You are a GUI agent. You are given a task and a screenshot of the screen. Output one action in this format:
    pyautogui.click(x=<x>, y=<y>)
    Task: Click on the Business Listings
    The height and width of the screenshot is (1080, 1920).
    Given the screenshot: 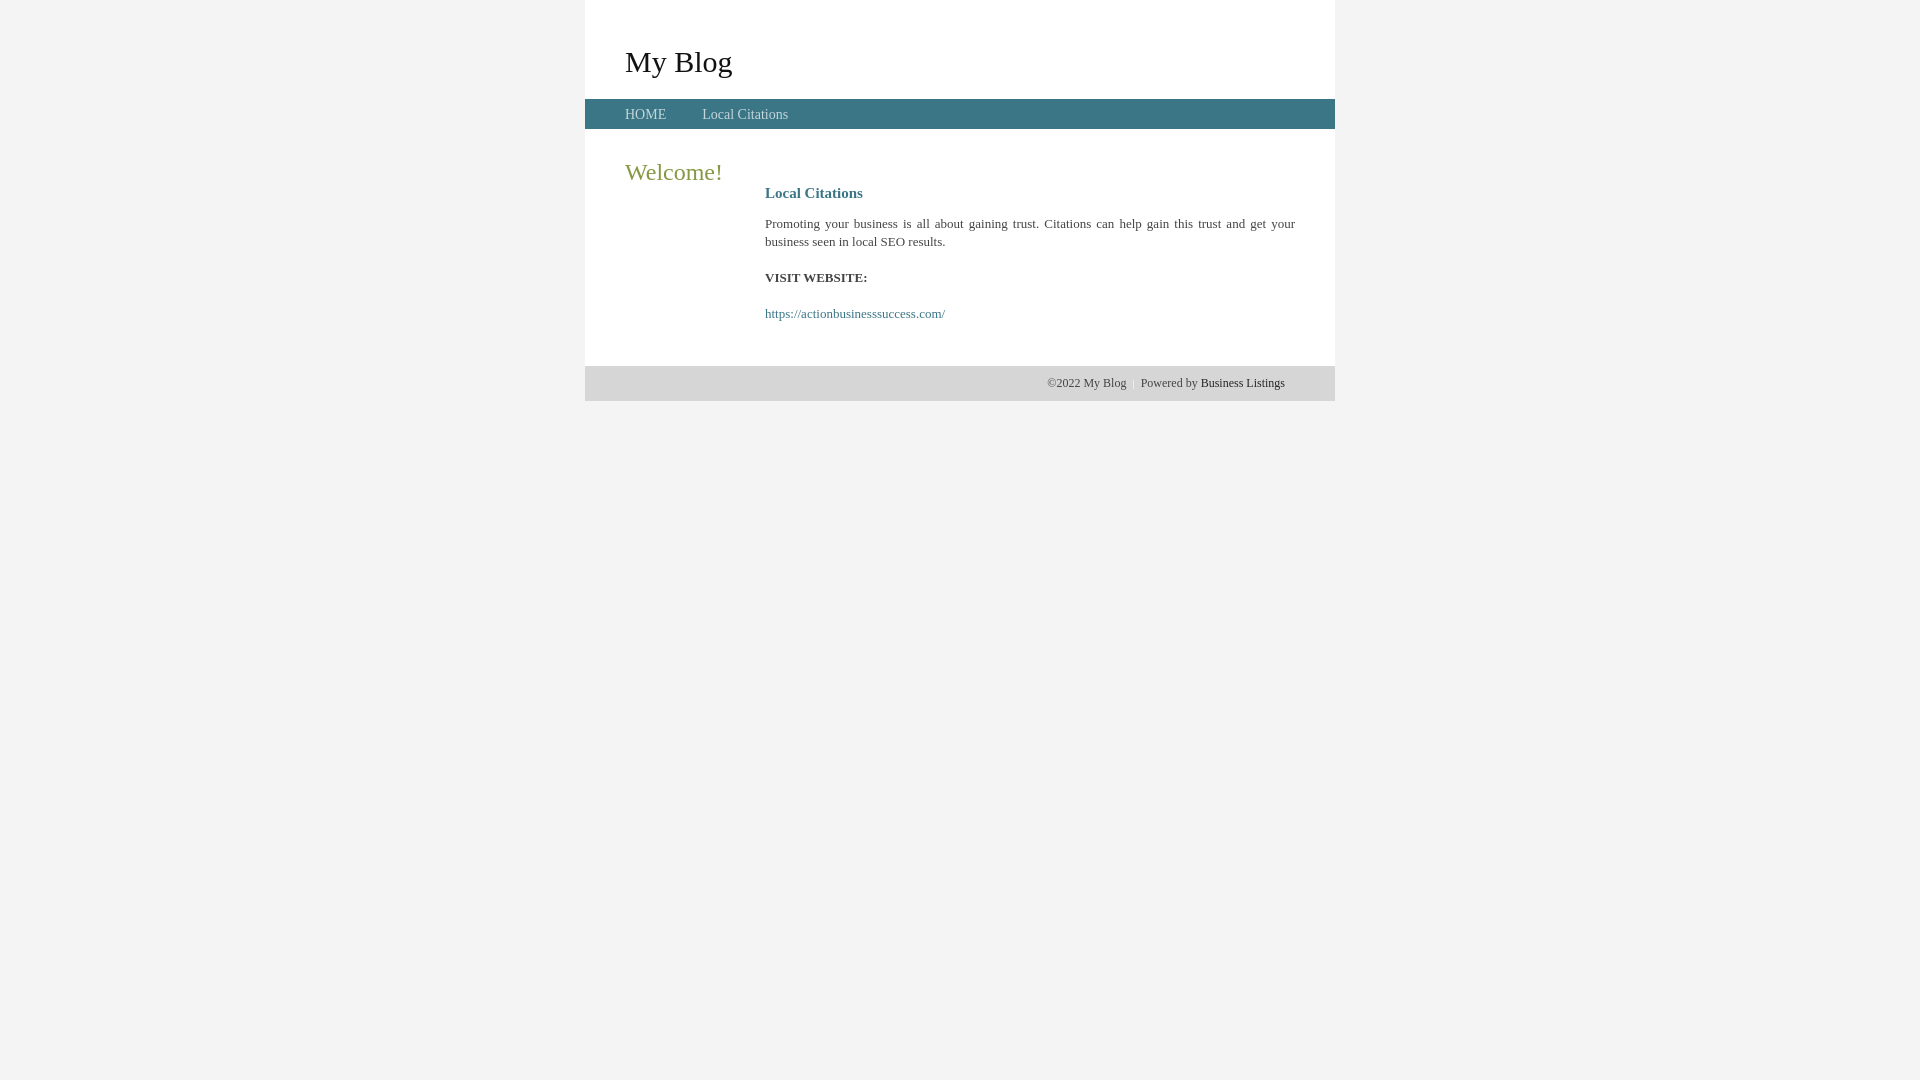 What is the action you would take?
    pyautogui.click(x=1243, y=383)
    